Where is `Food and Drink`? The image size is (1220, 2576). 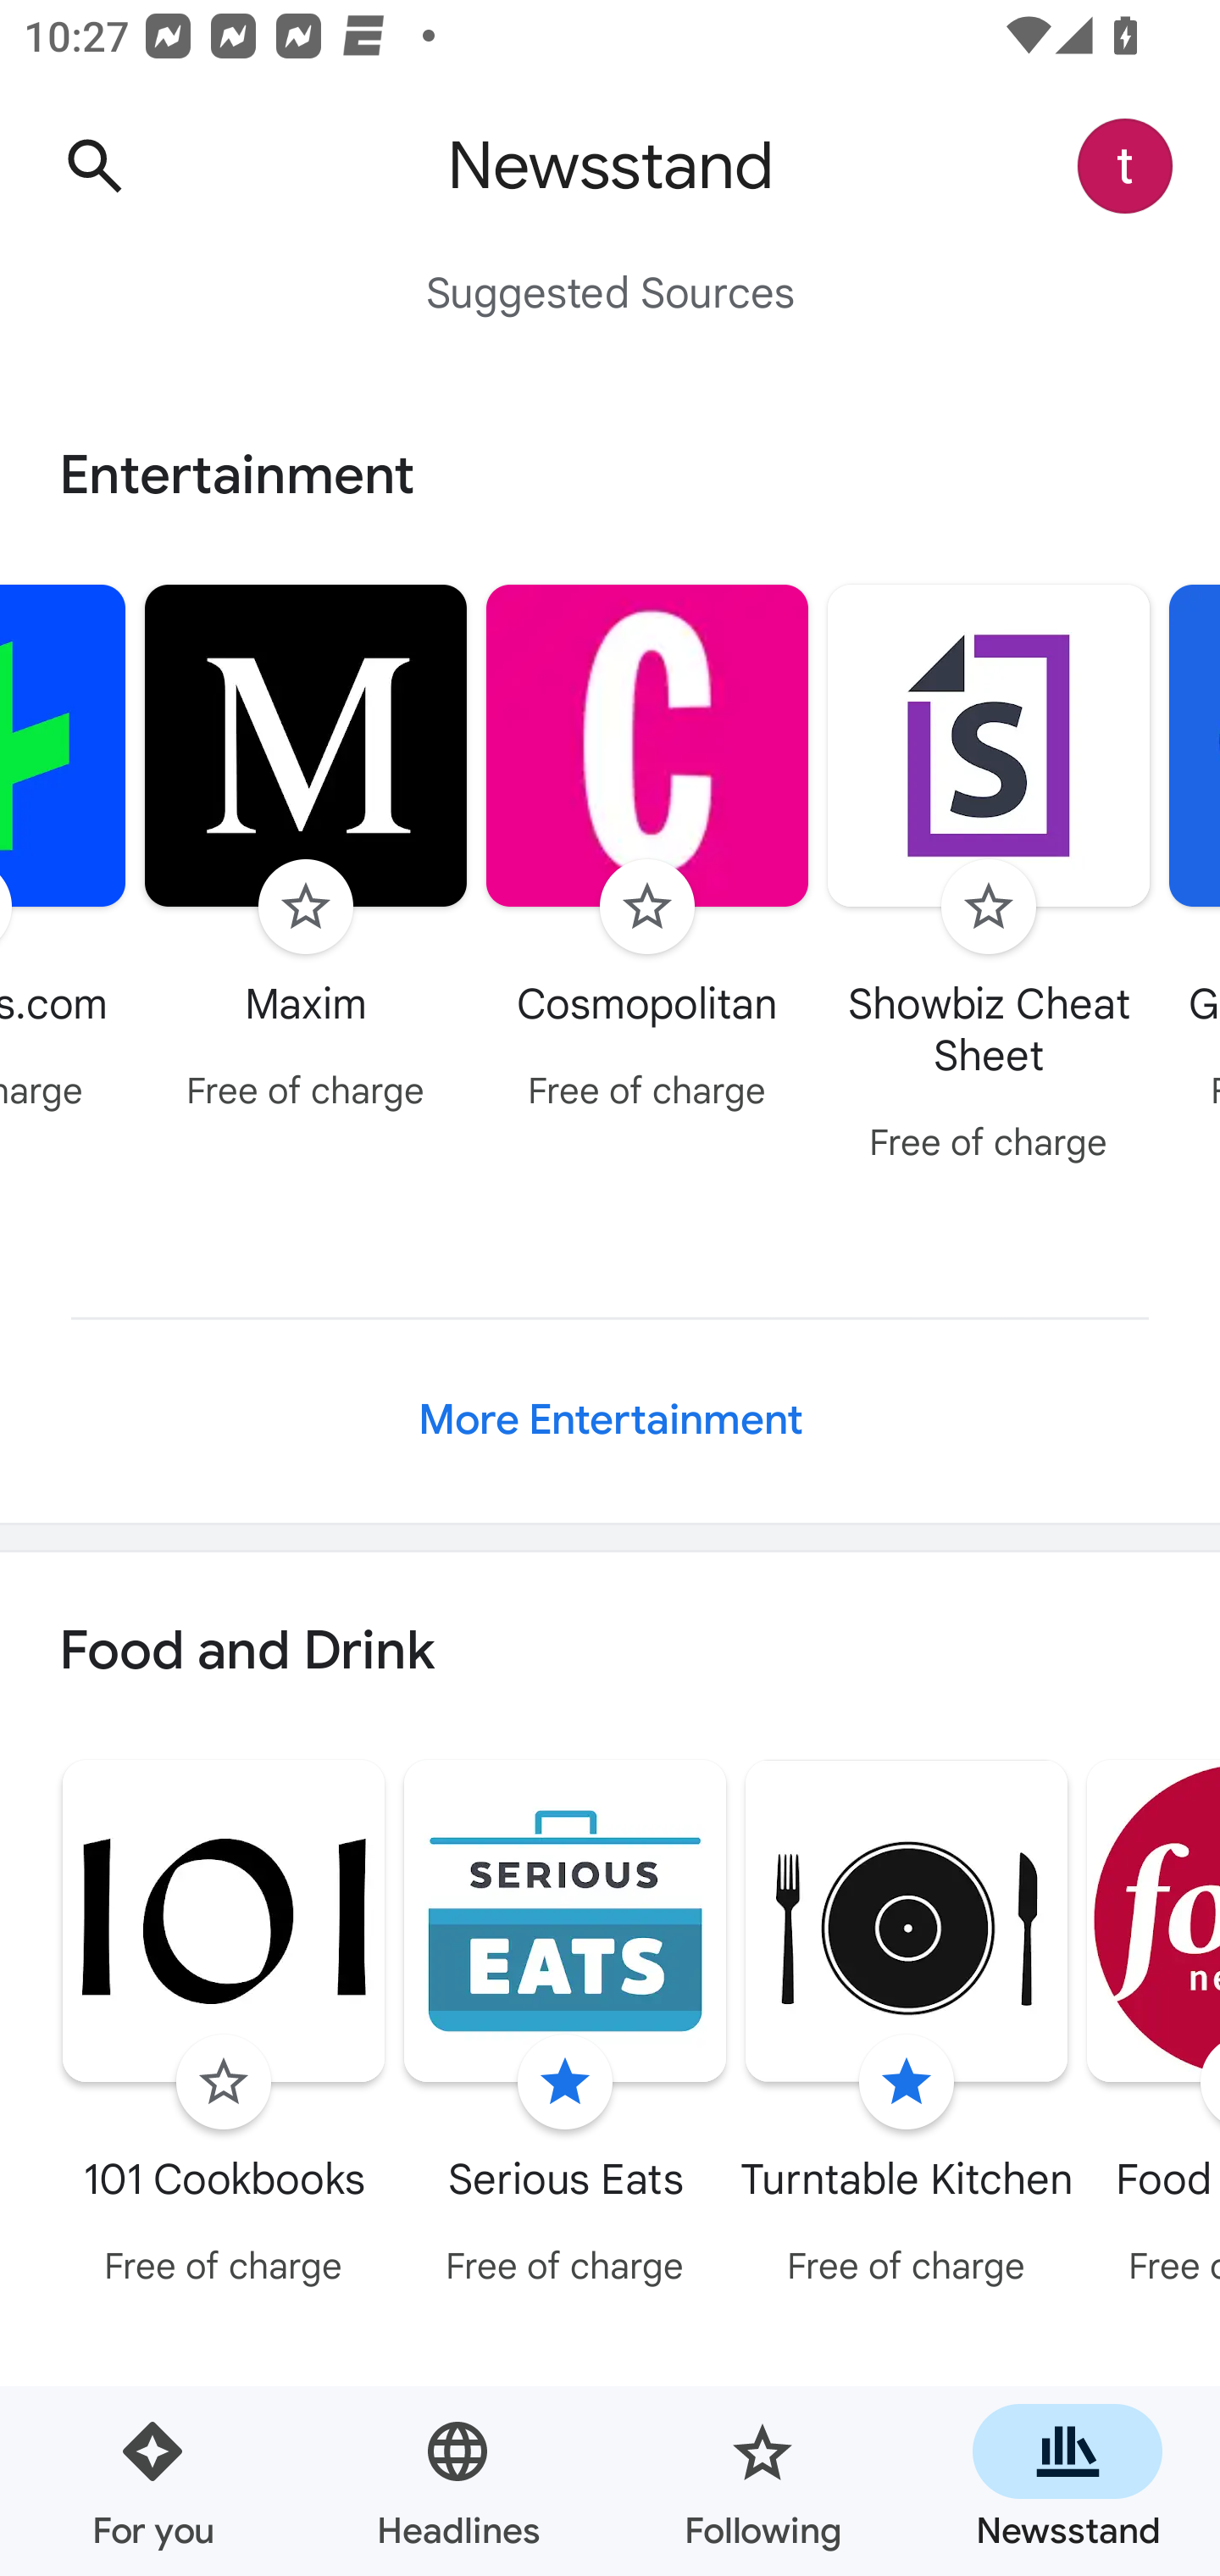
Food and Drink is located at coordinates (610, 1652).